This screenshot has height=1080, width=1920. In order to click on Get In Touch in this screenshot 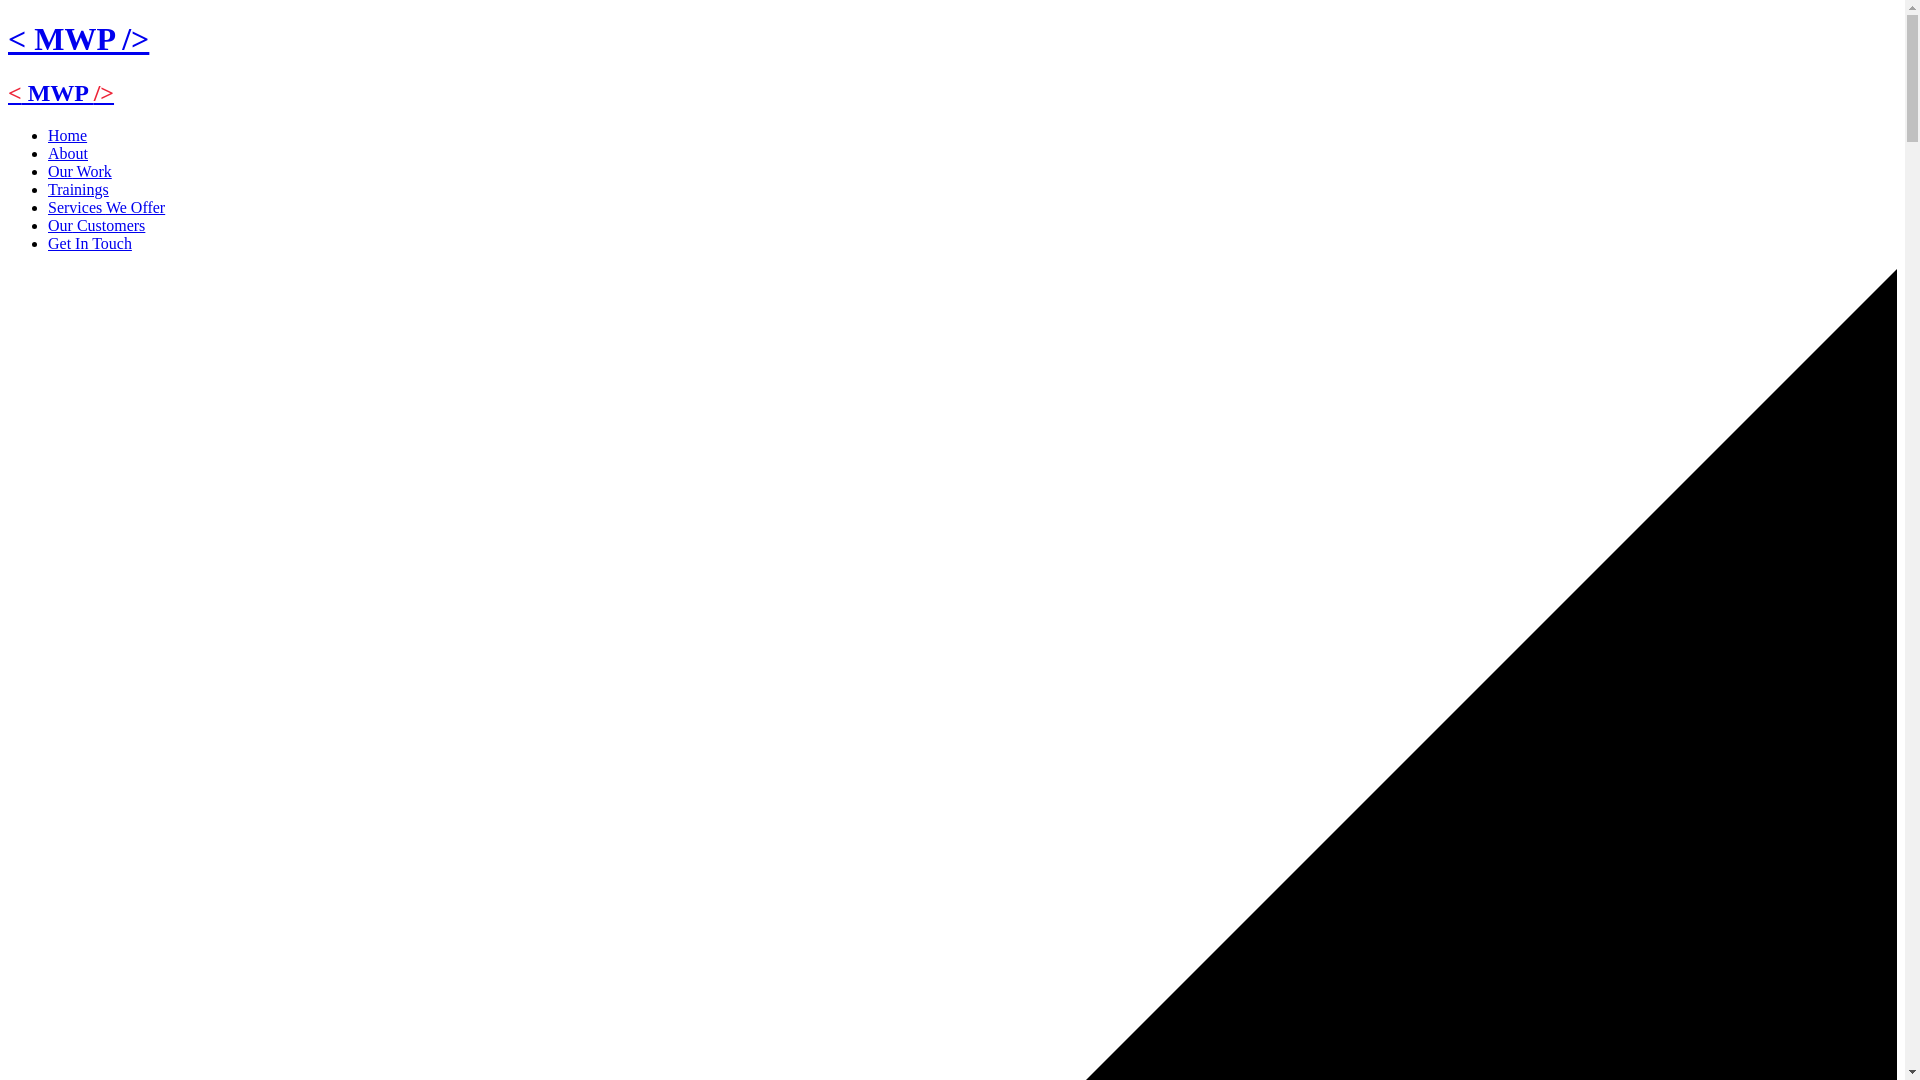, I will do `click(90, 243)`.